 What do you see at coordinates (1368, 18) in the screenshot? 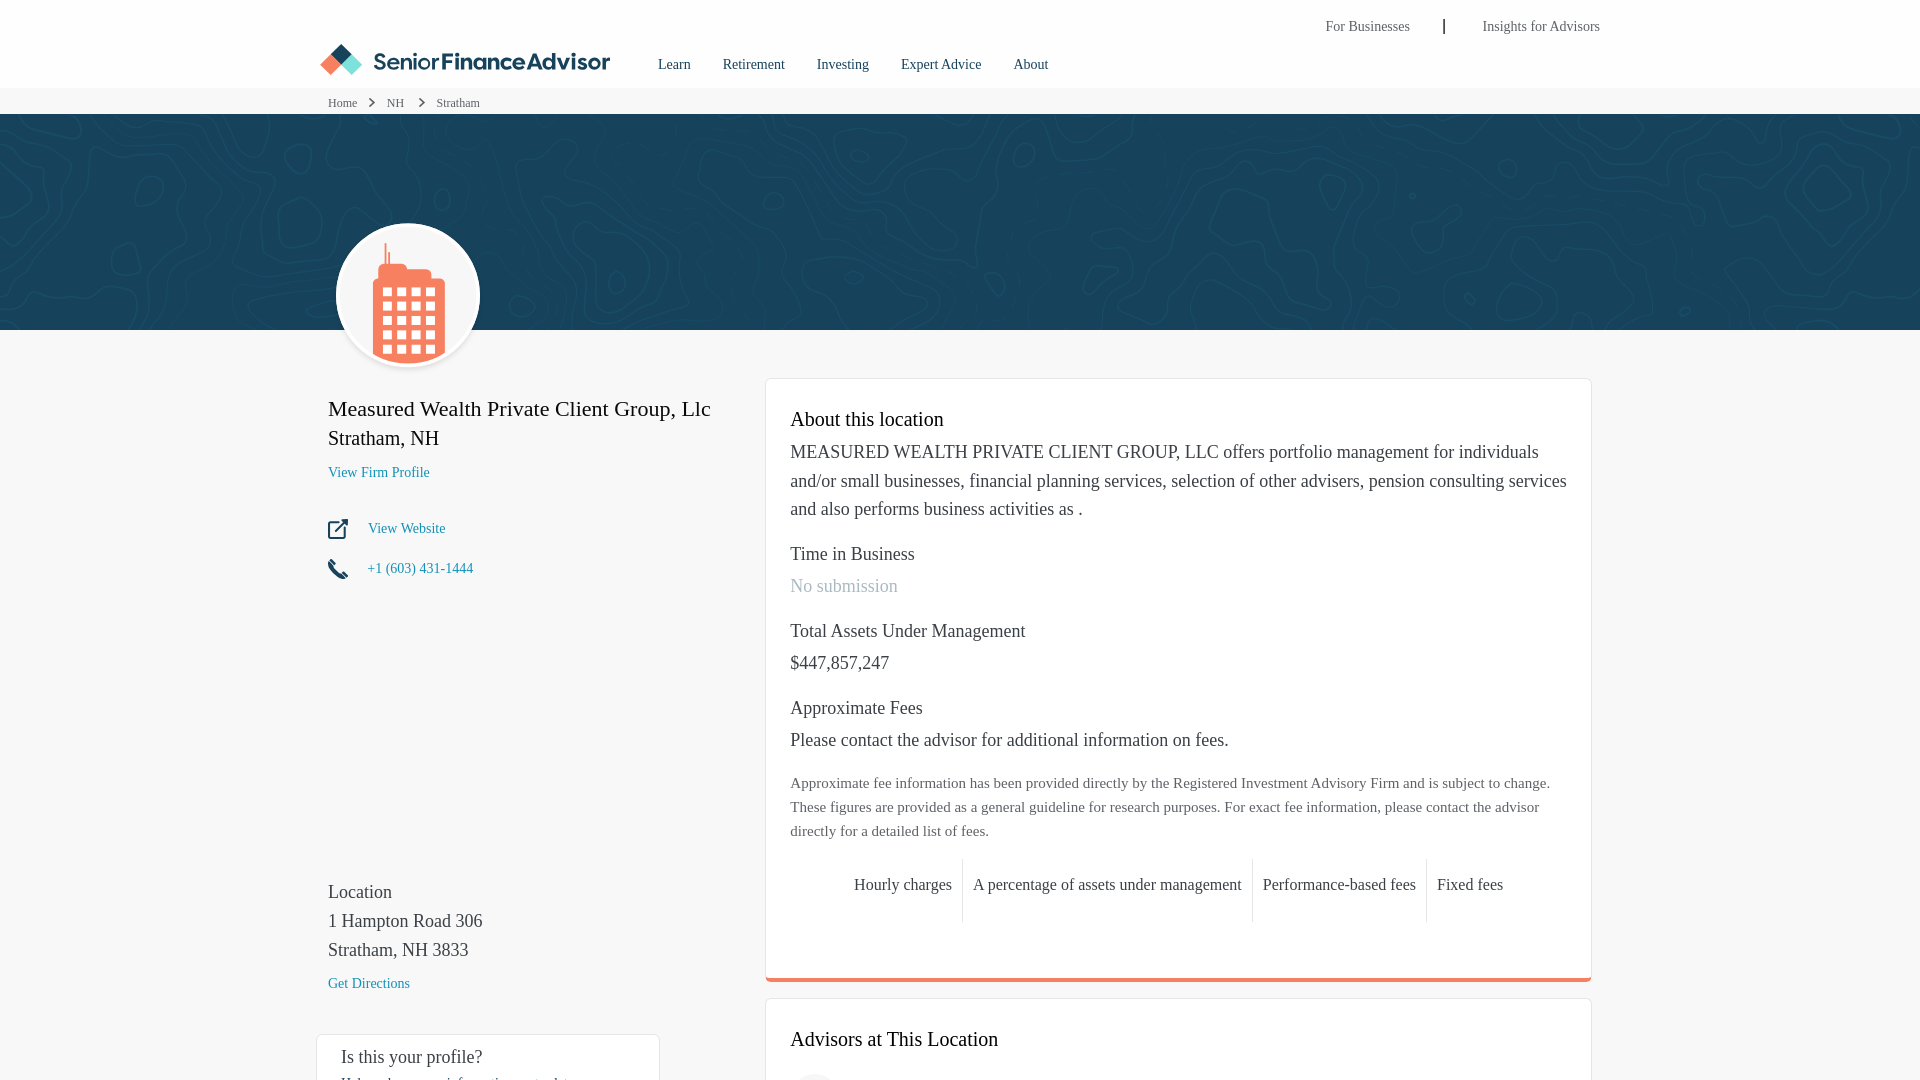
I see `For Businesses` at bounding box center [1368, 18].